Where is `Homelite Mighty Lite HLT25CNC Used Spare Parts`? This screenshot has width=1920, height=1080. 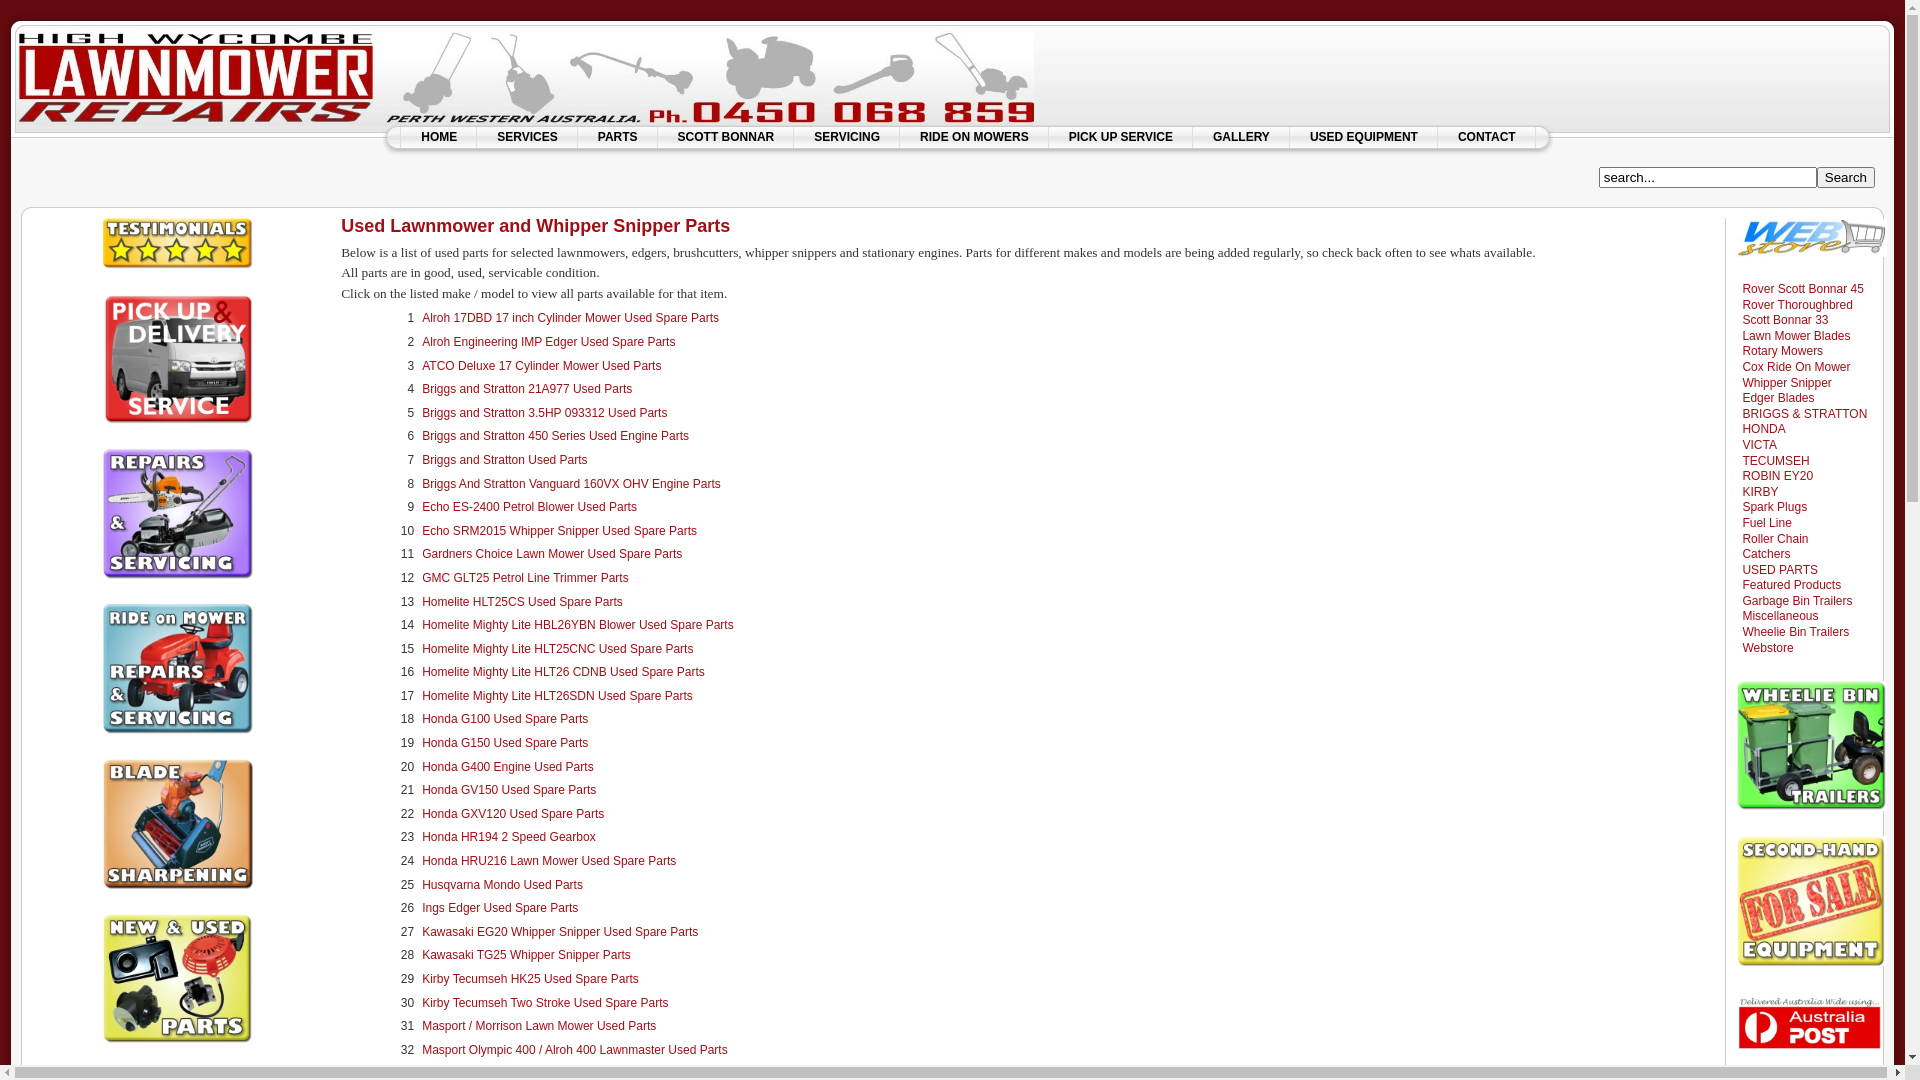 Homelite Mighty Lite HLT25CNC Used Spare Parts is located at coordinates (558, 649).